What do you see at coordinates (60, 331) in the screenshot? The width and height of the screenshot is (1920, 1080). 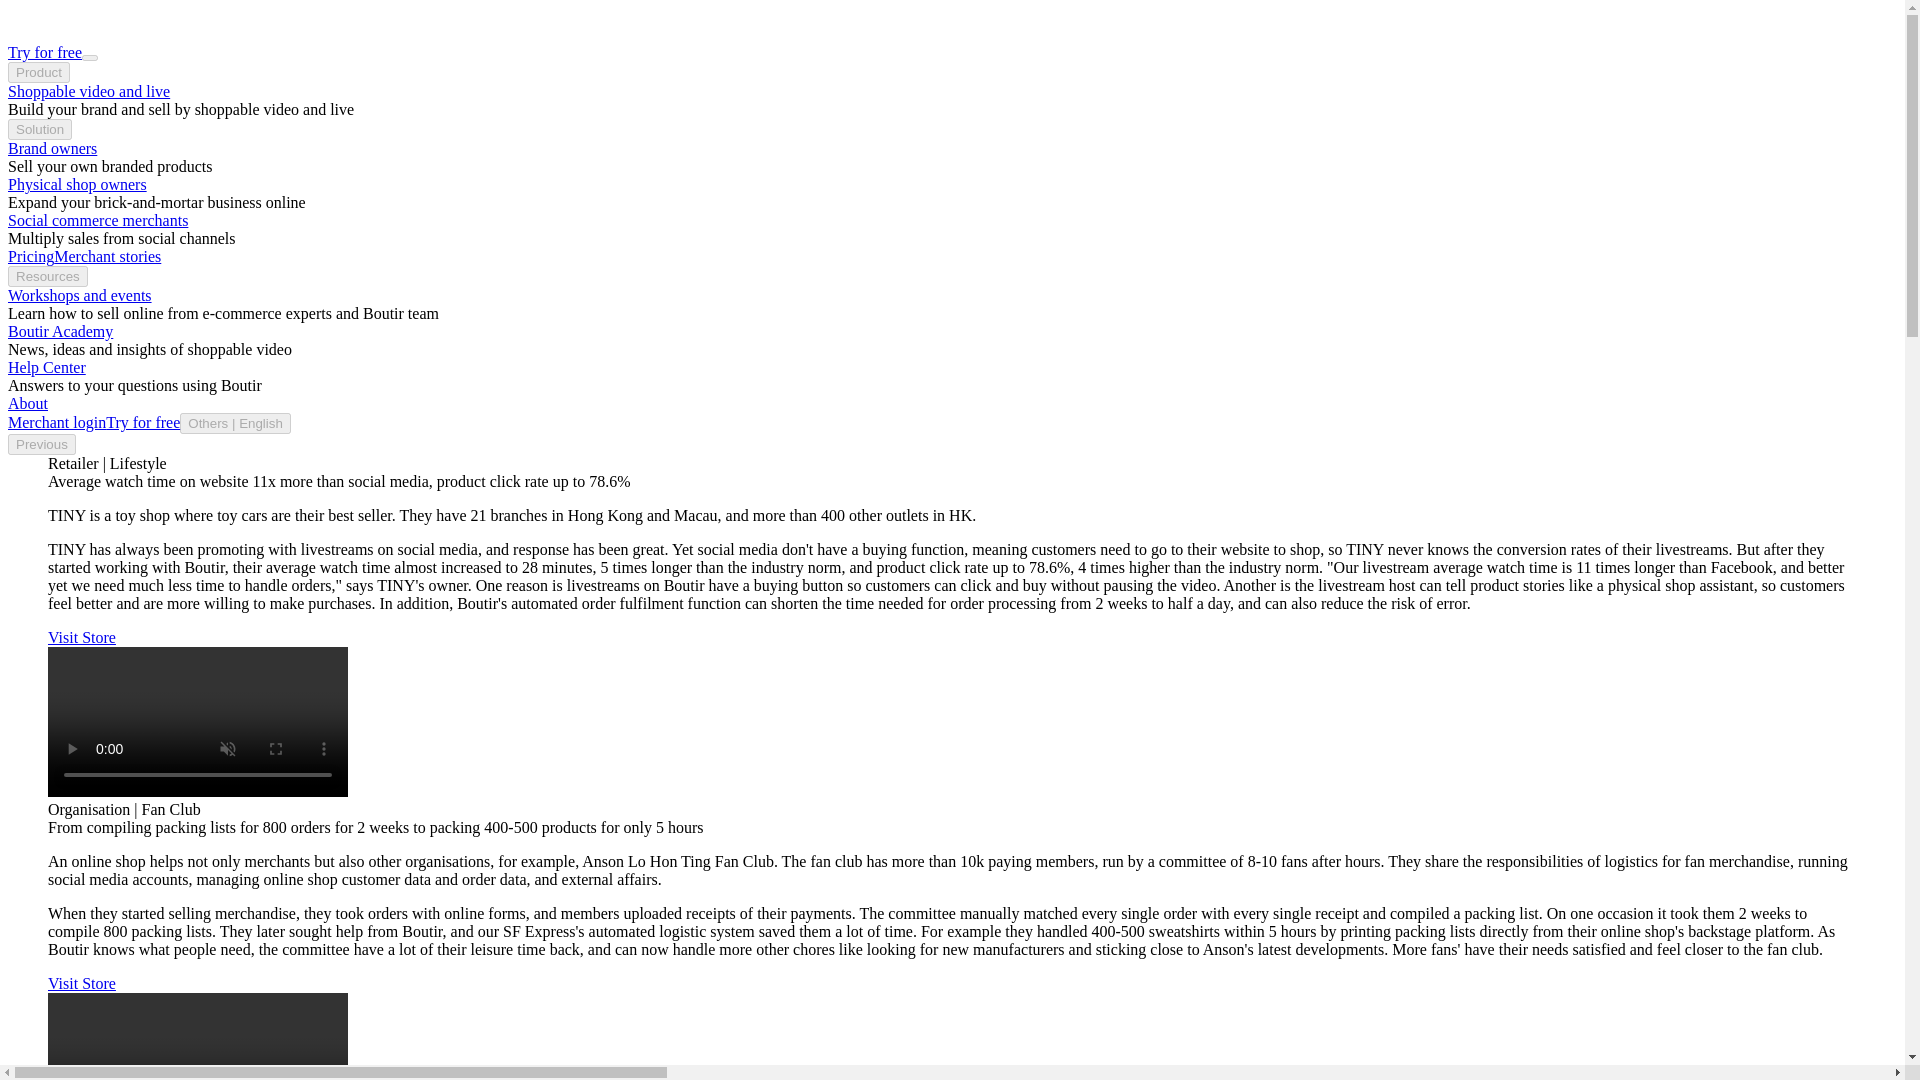 I see `Boutir Academy` at bounding box center [60, 331].